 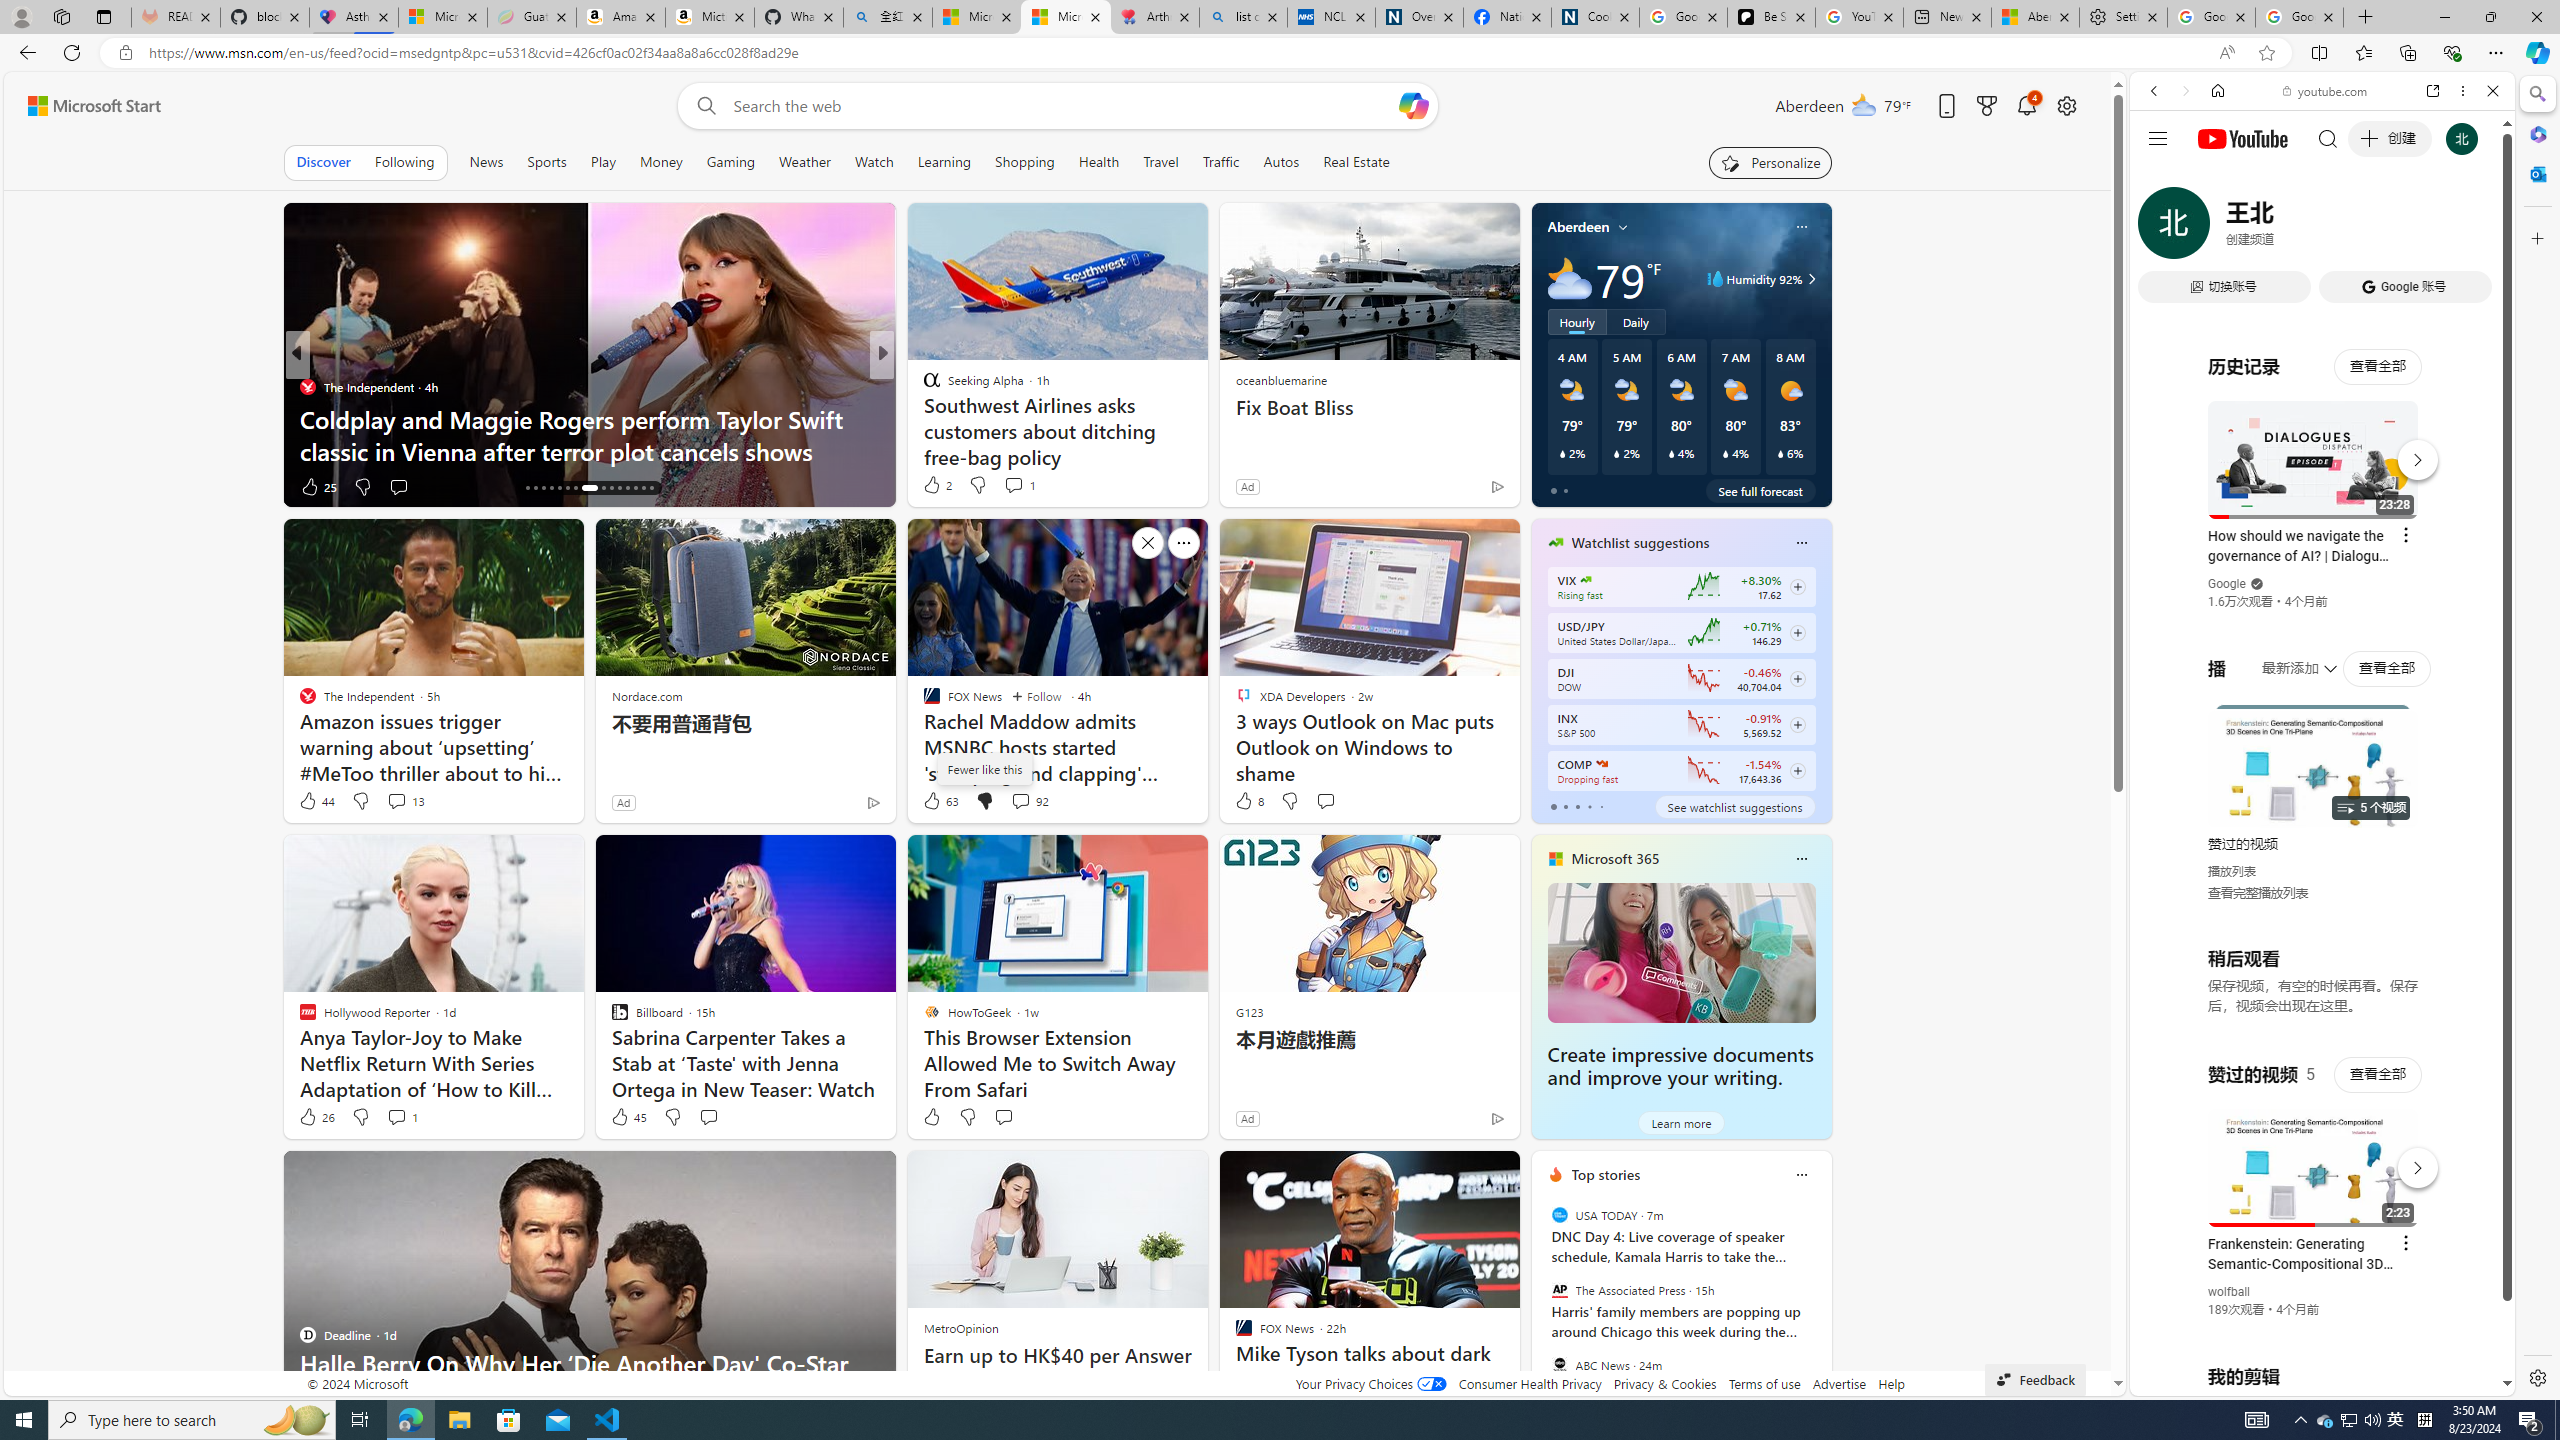 What do you see at coordinates (1369, 408) in the screenshot?
I see `Fix Boat Bliss` at bounding box center [1369, 408].